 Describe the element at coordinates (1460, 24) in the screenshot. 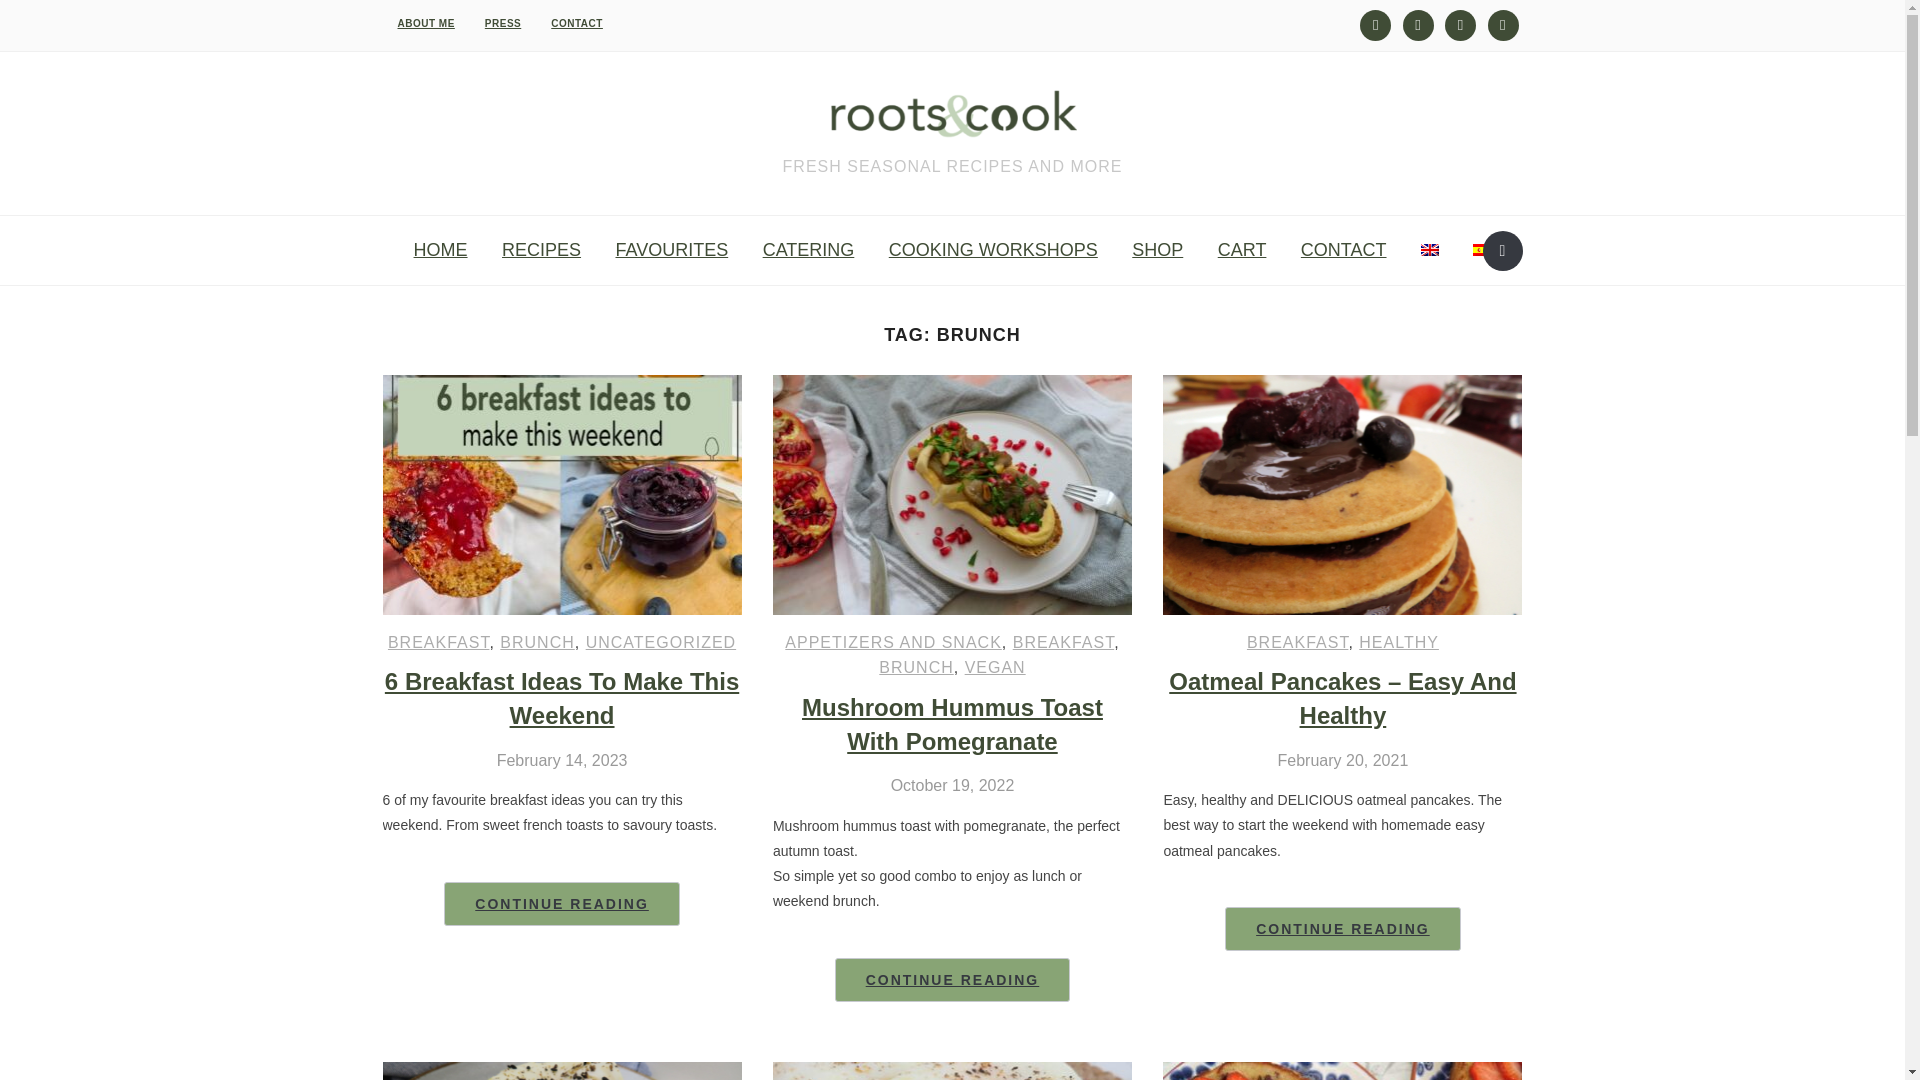

I see `Default Label` at that location.